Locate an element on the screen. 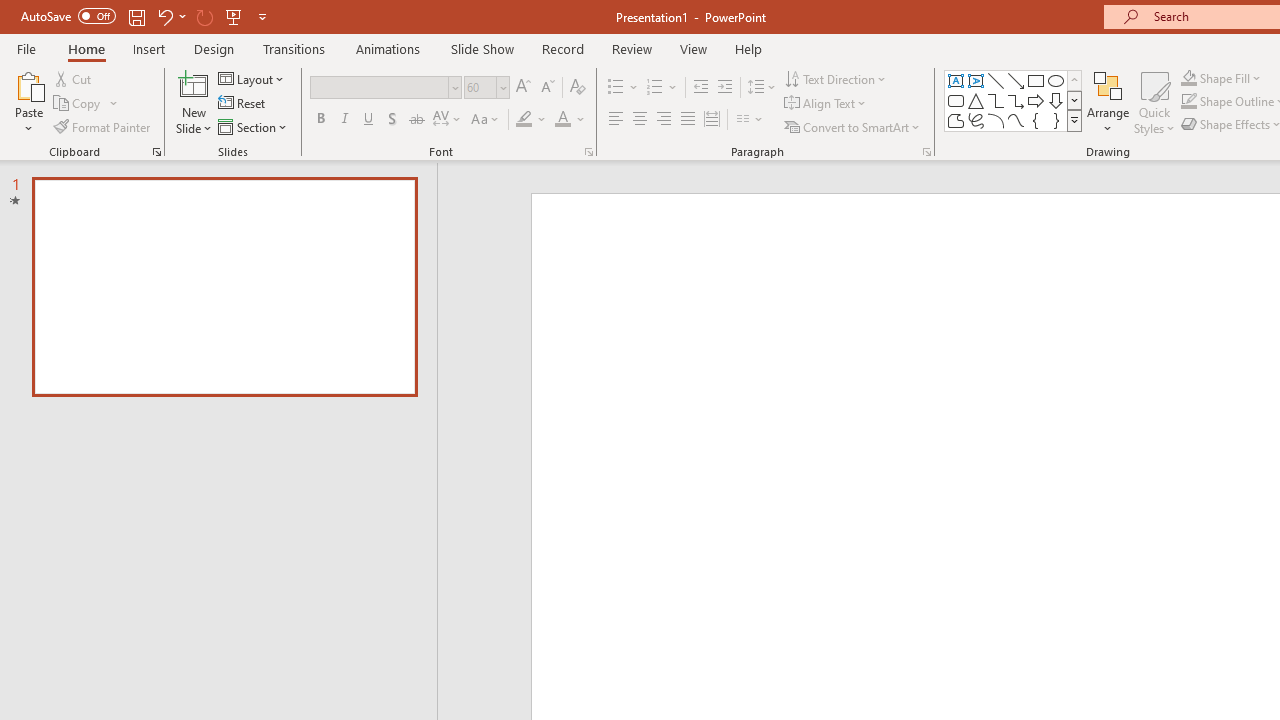  Cut is located at coordinates (74, 78).